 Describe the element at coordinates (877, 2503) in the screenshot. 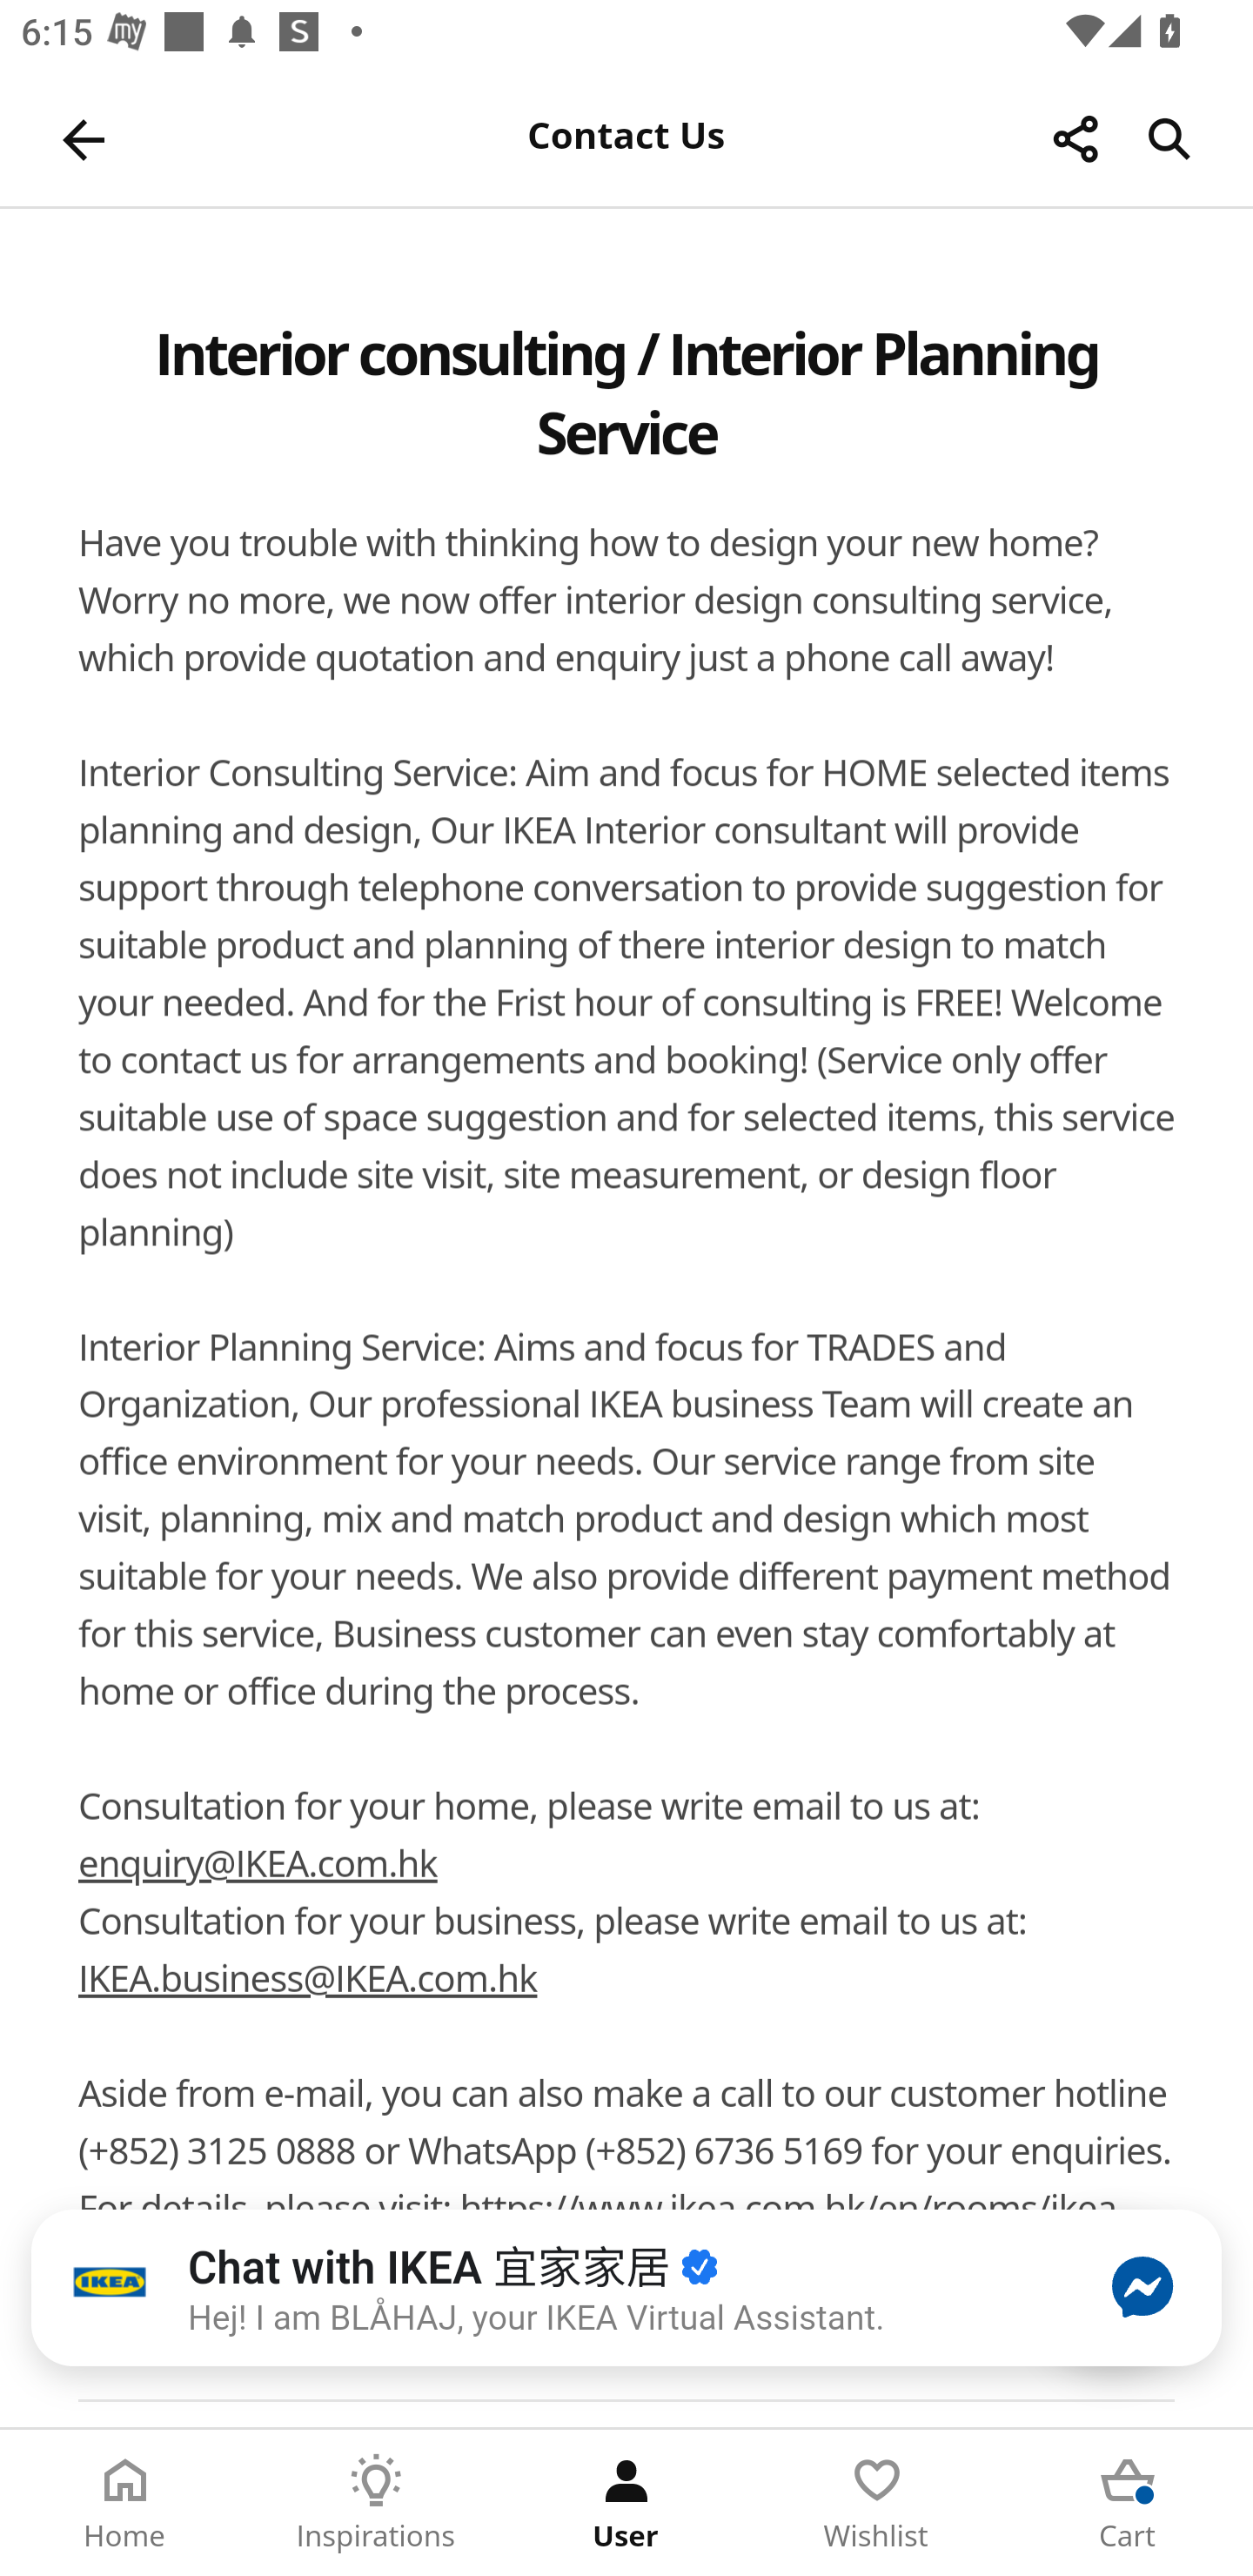

I see `Wishlist
Tab 4 of 5` at that location.